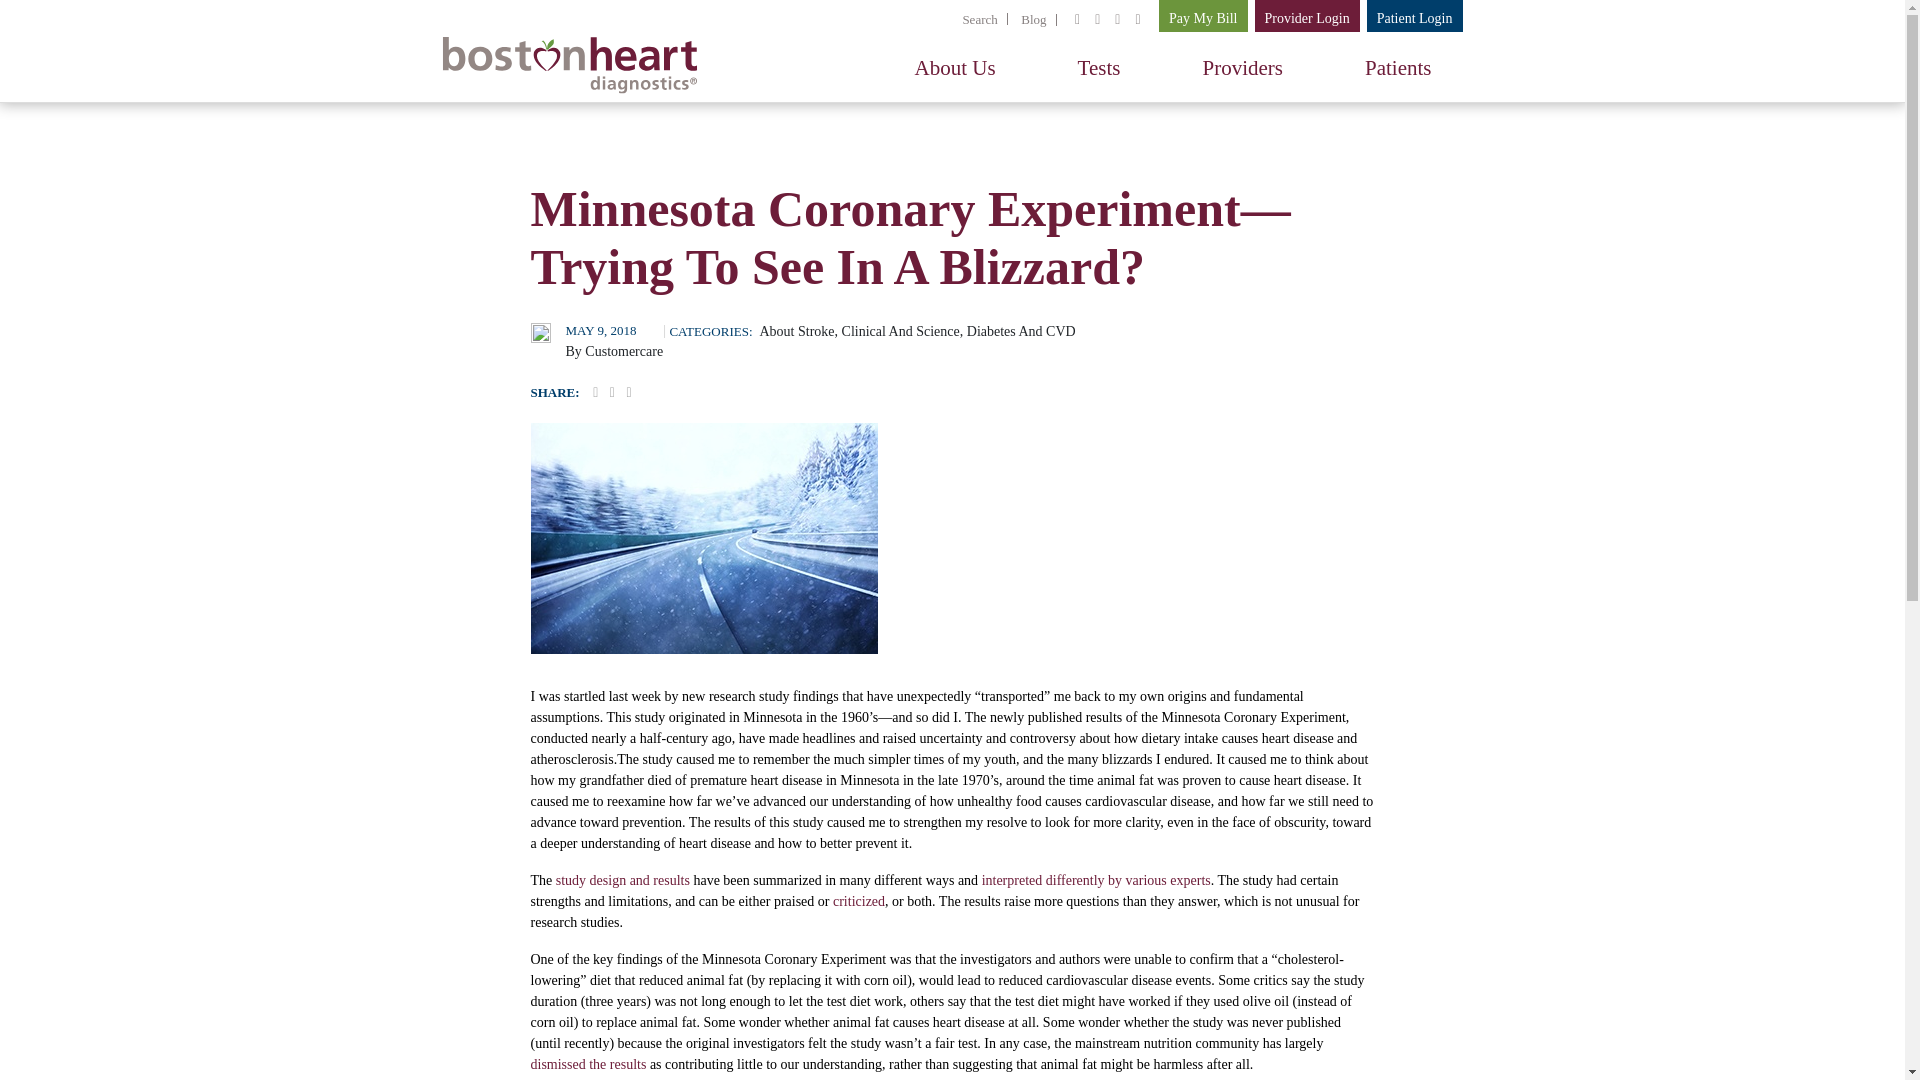  Describe the element at coordinates (587, 1064) in the screenshot. I see `dismissed the results` at that location.